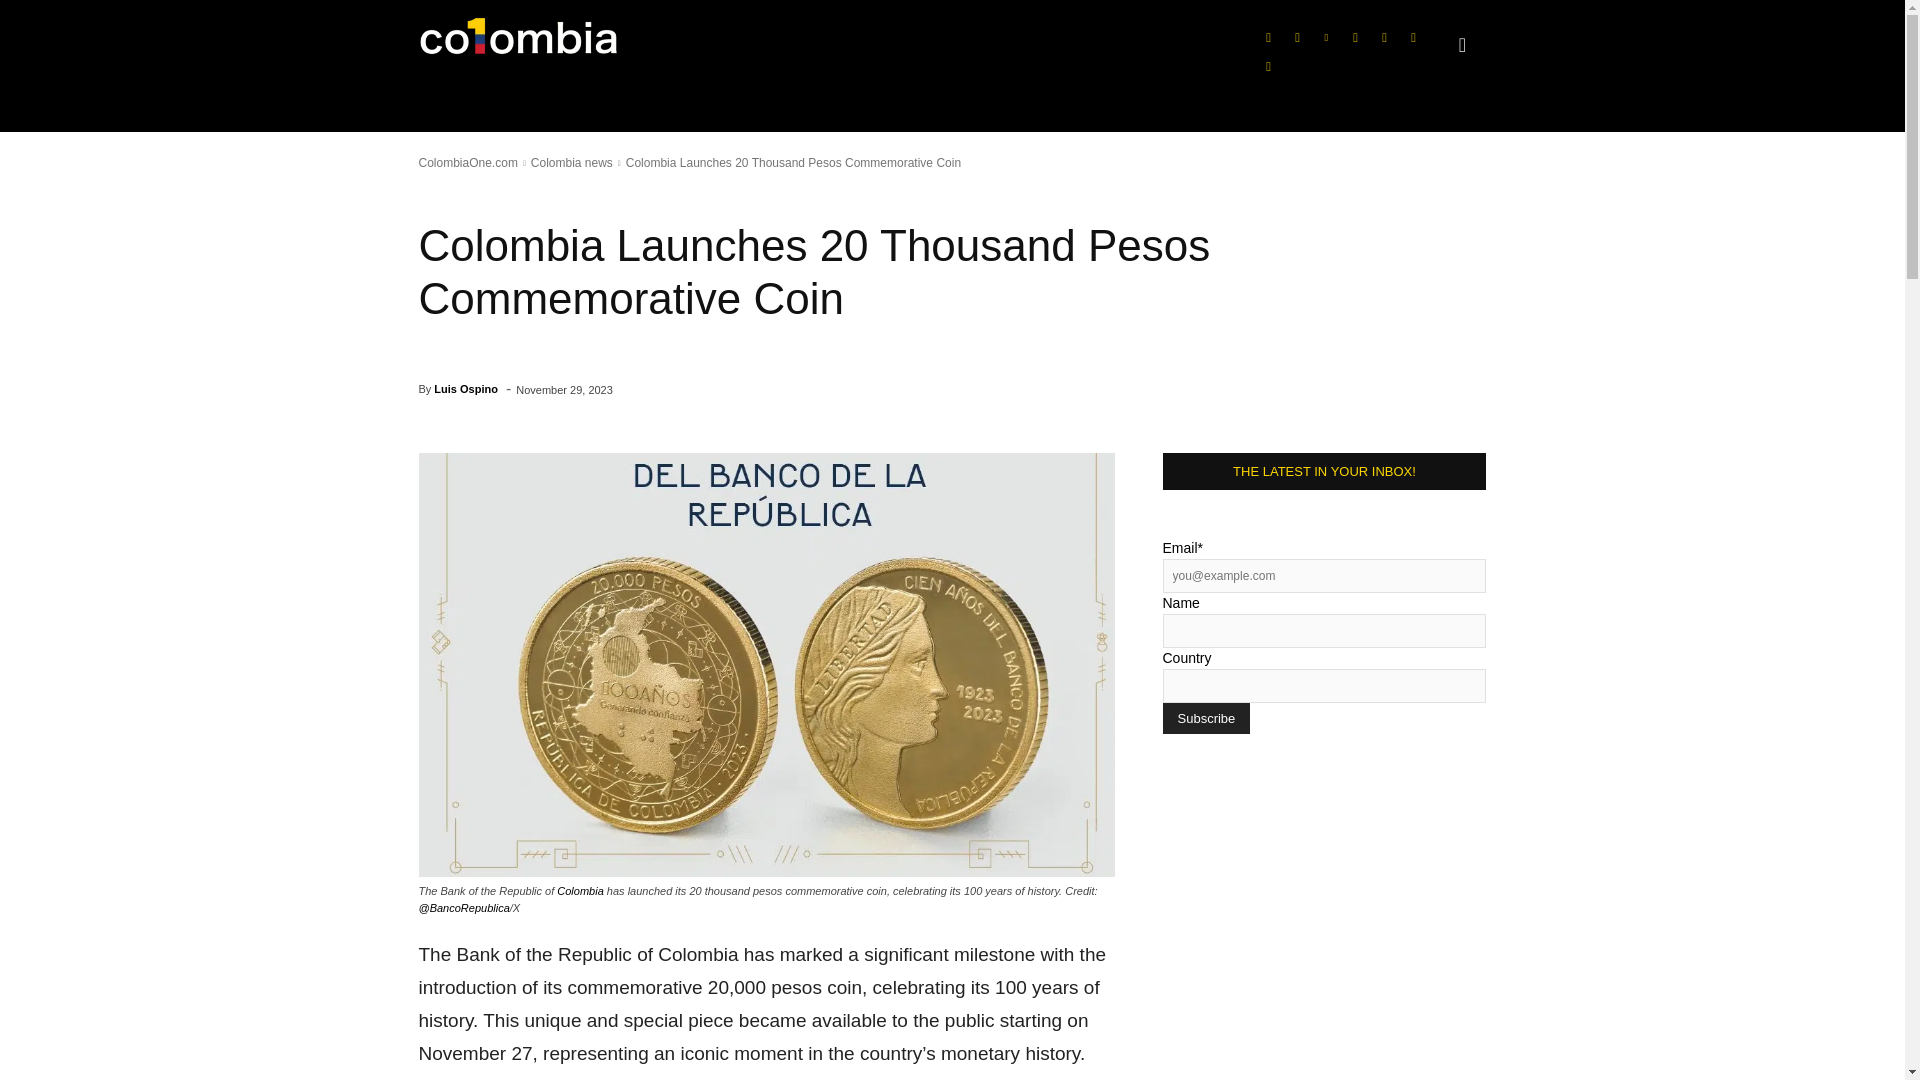  Describe the element at coordinates (1205, 718) in the screenshot. I see `Subscribe` at that location.